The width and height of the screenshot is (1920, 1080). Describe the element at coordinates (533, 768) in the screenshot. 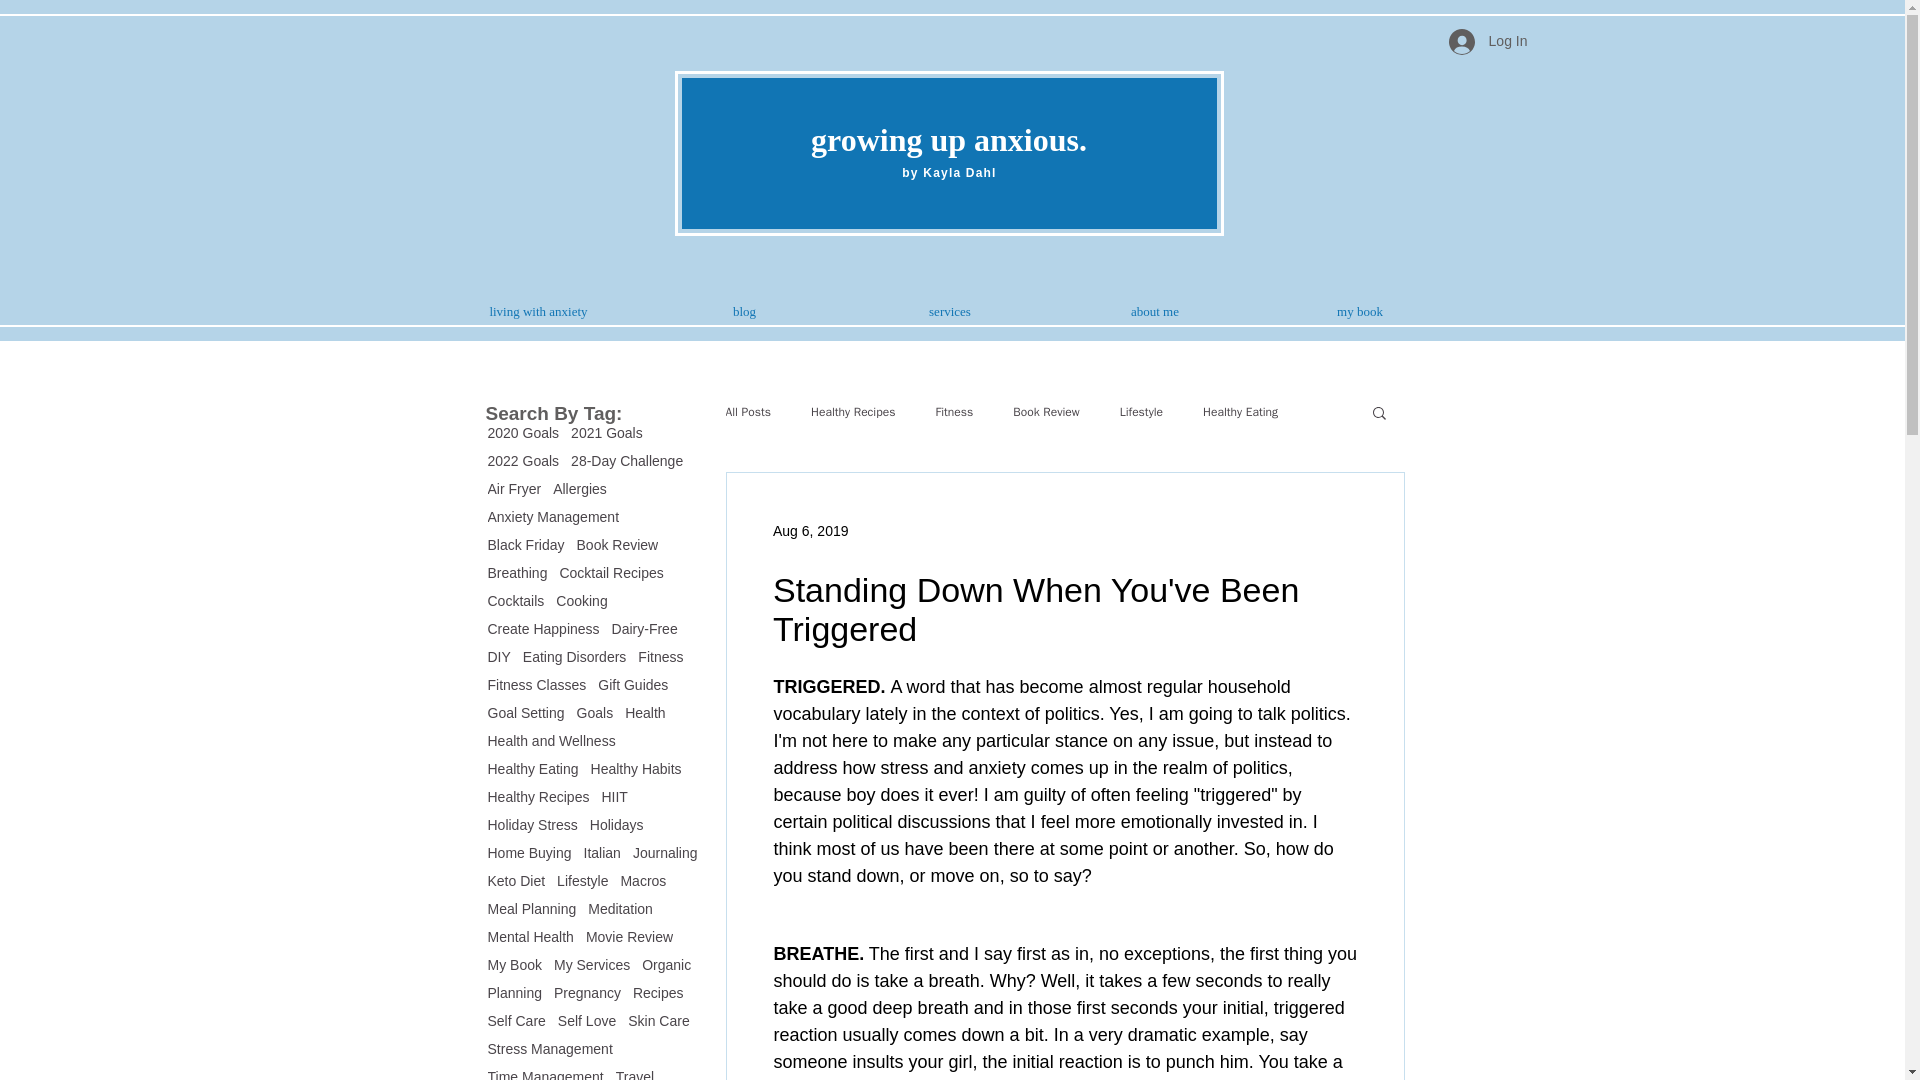

I see `Healthy Eating` at that location.